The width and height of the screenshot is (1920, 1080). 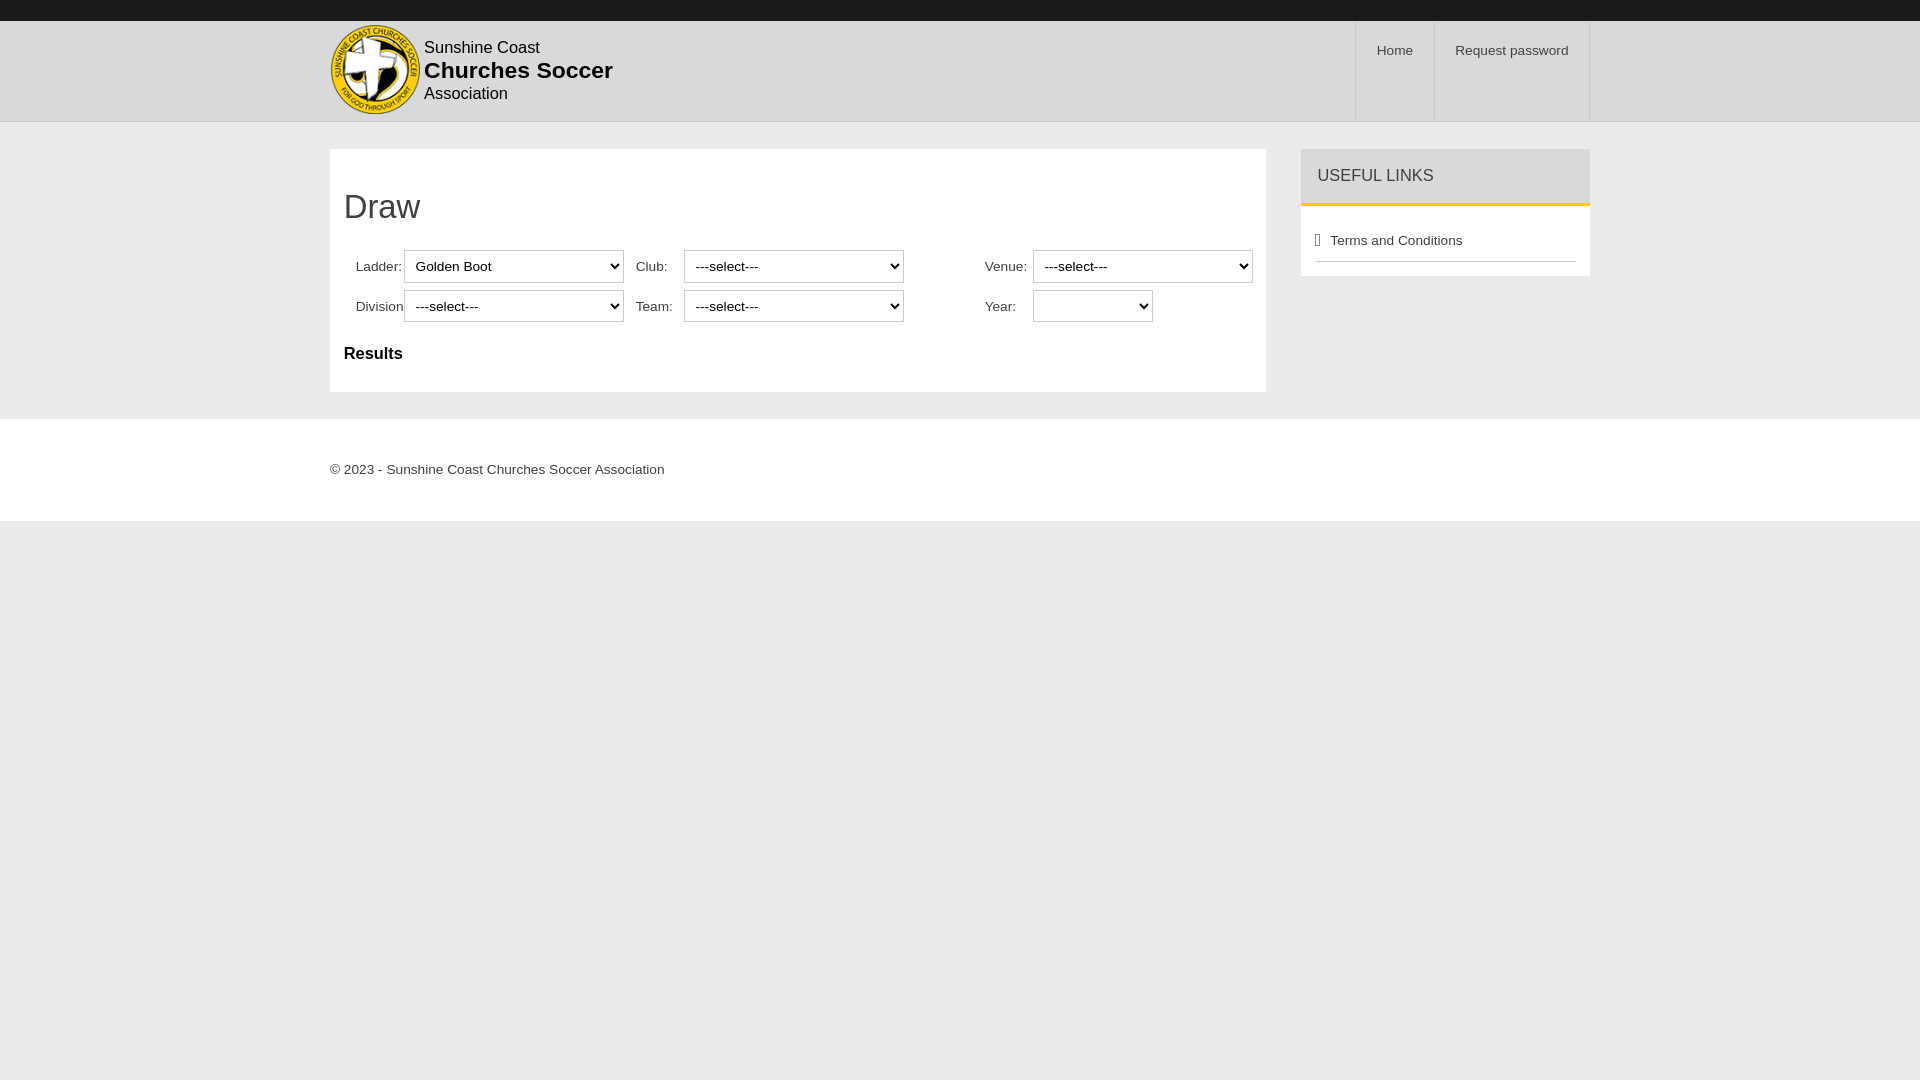 I want to click on Terms and Conditions, so click(x=1428, y=242).